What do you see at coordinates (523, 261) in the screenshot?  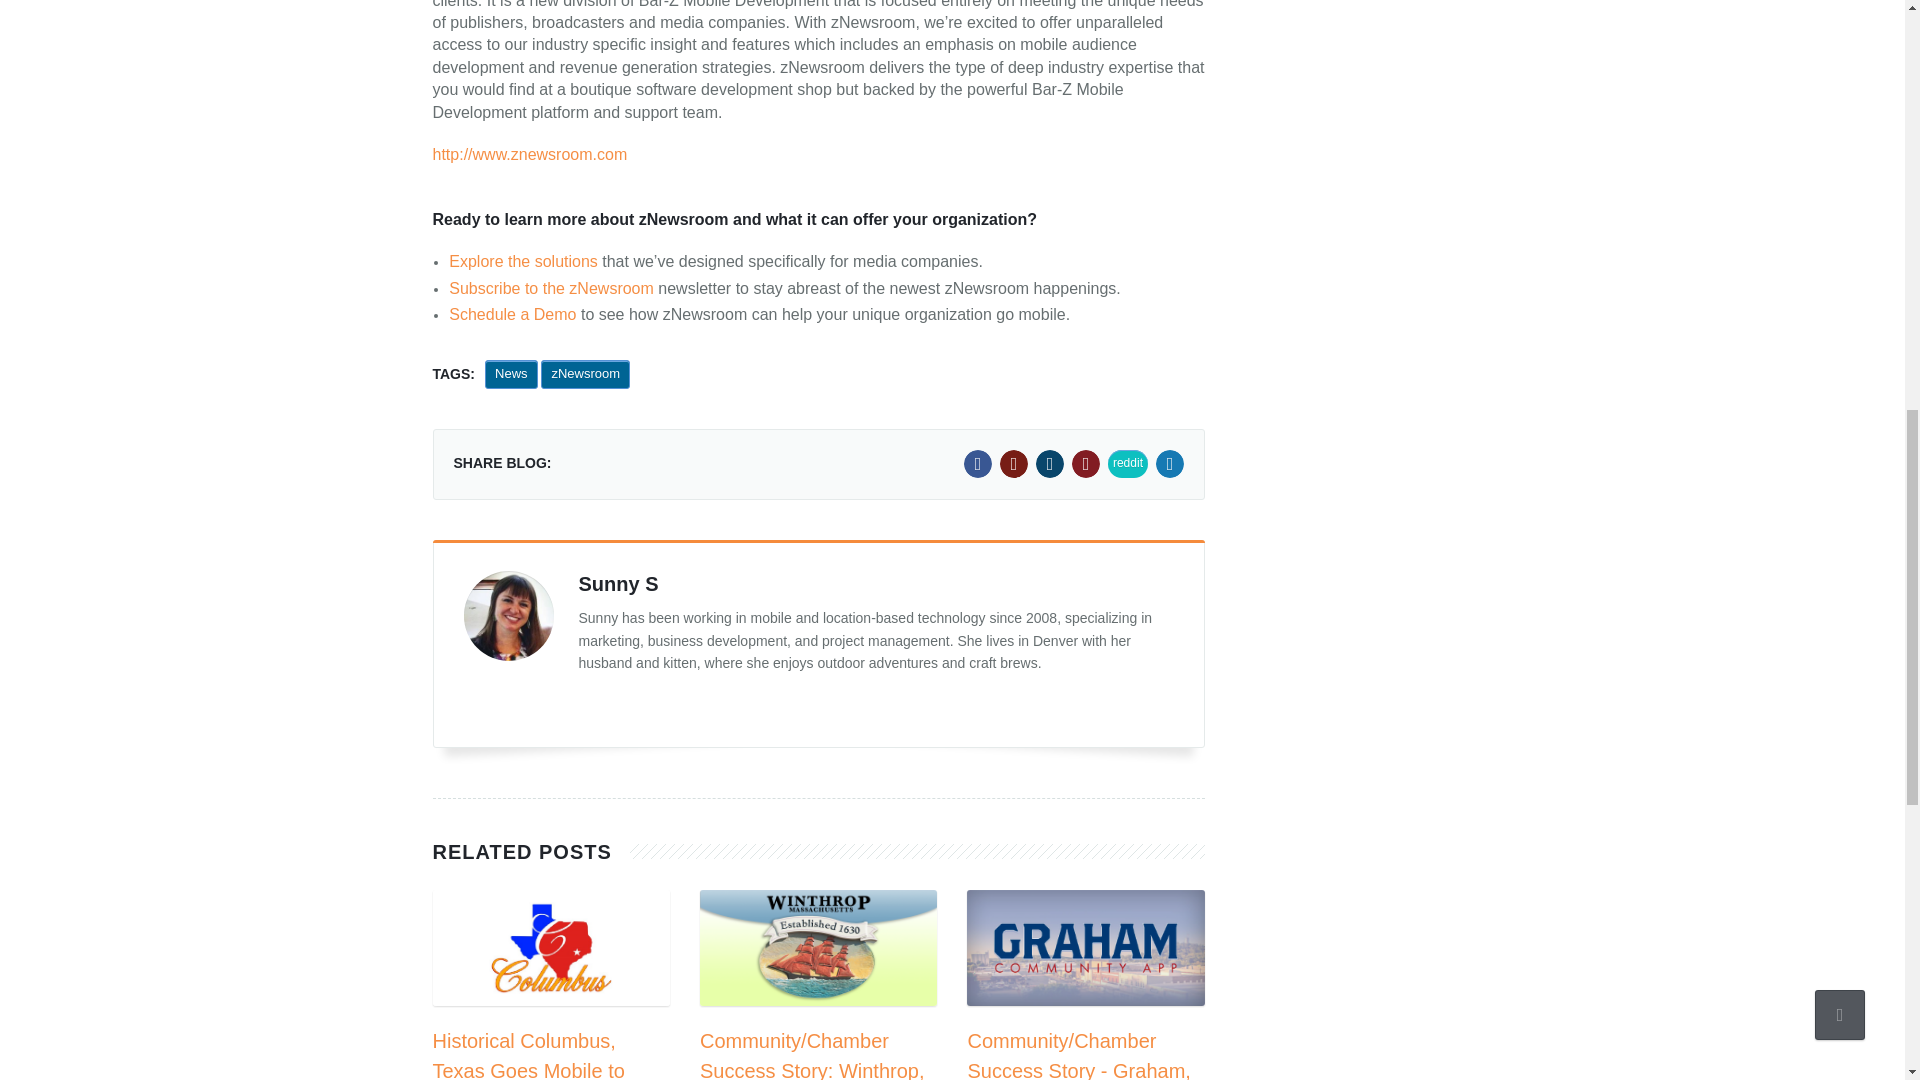 I see `Explore the solutions` at bounding box center [523, 261].